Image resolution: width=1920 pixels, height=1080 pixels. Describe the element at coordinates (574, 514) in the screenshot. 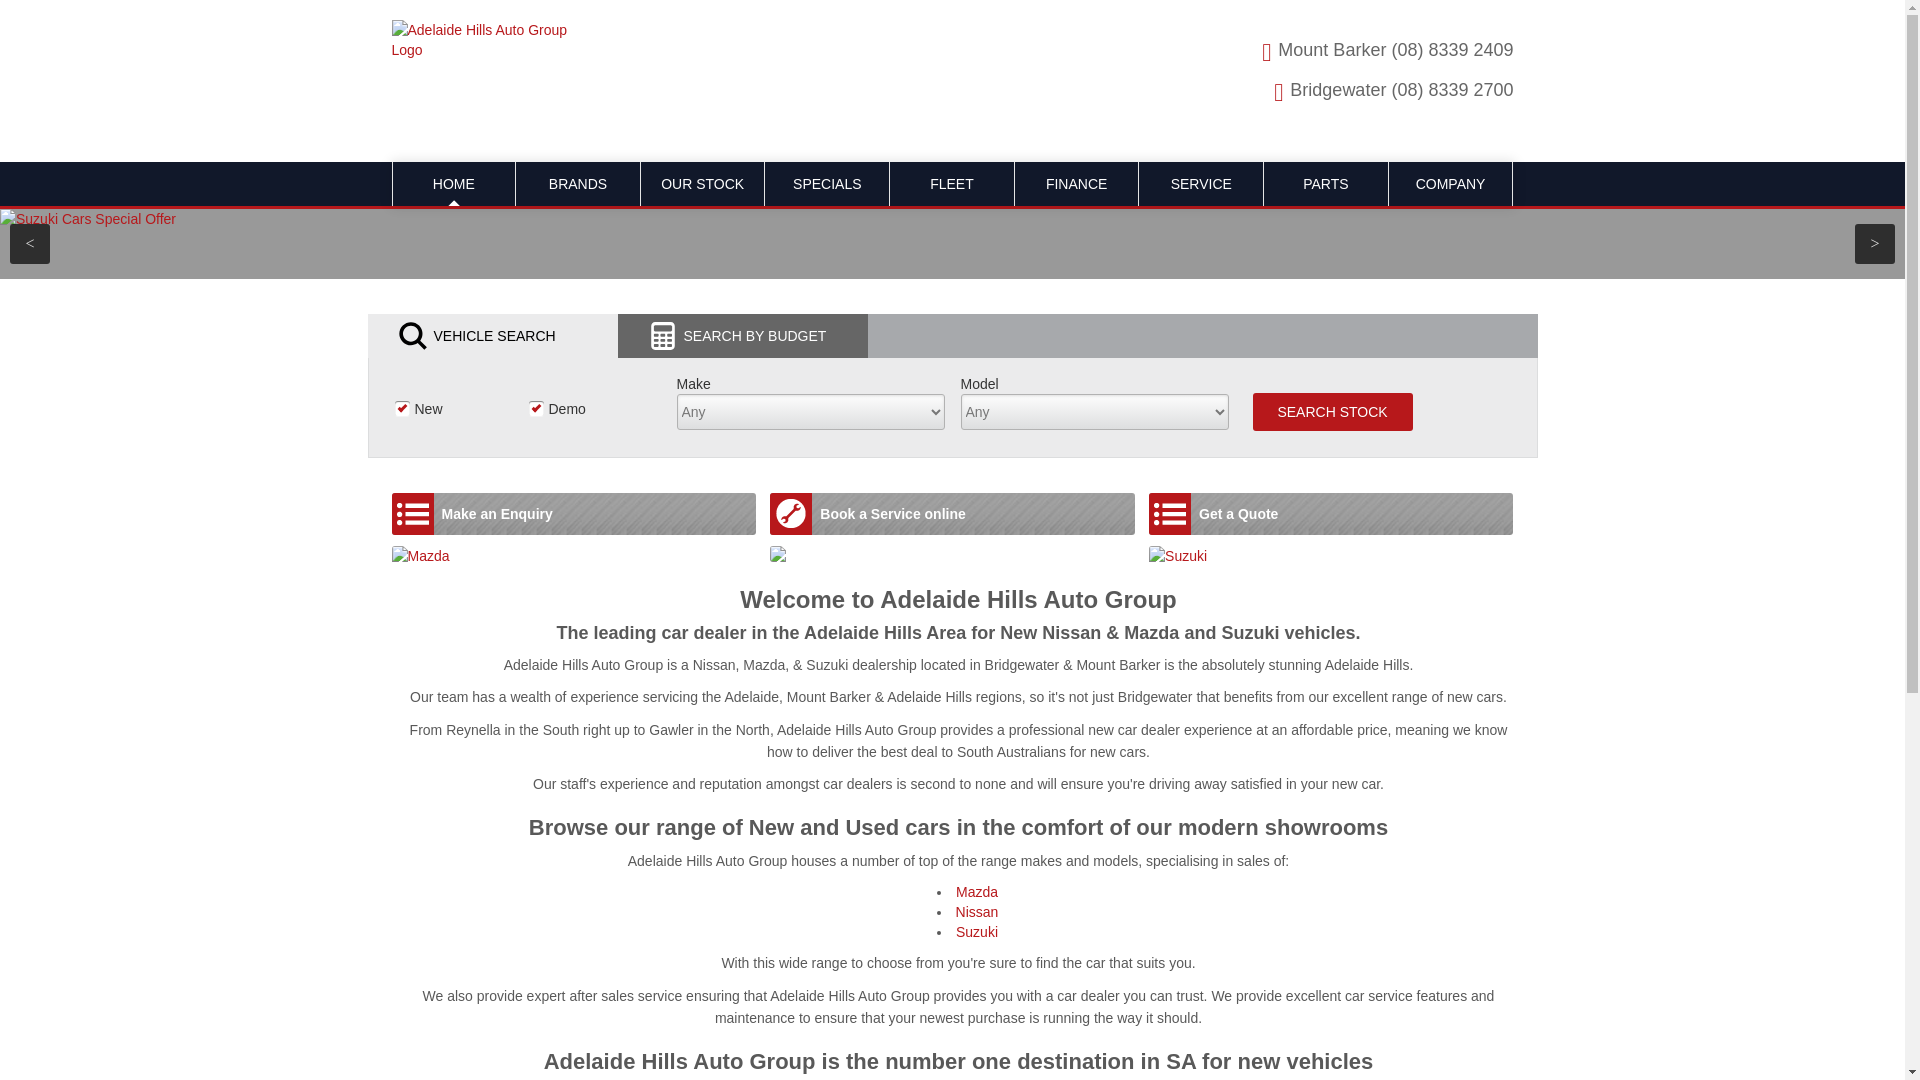

I see `Make an Enquiry` at that location.